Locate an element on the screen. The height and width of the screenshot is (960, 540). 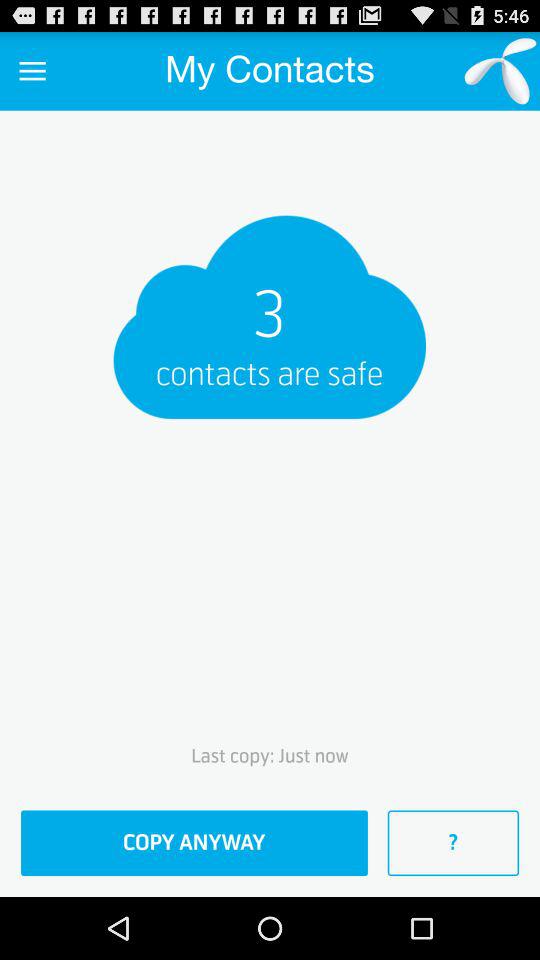
launch icon below last copy just item is located at coordinates (194, 843).